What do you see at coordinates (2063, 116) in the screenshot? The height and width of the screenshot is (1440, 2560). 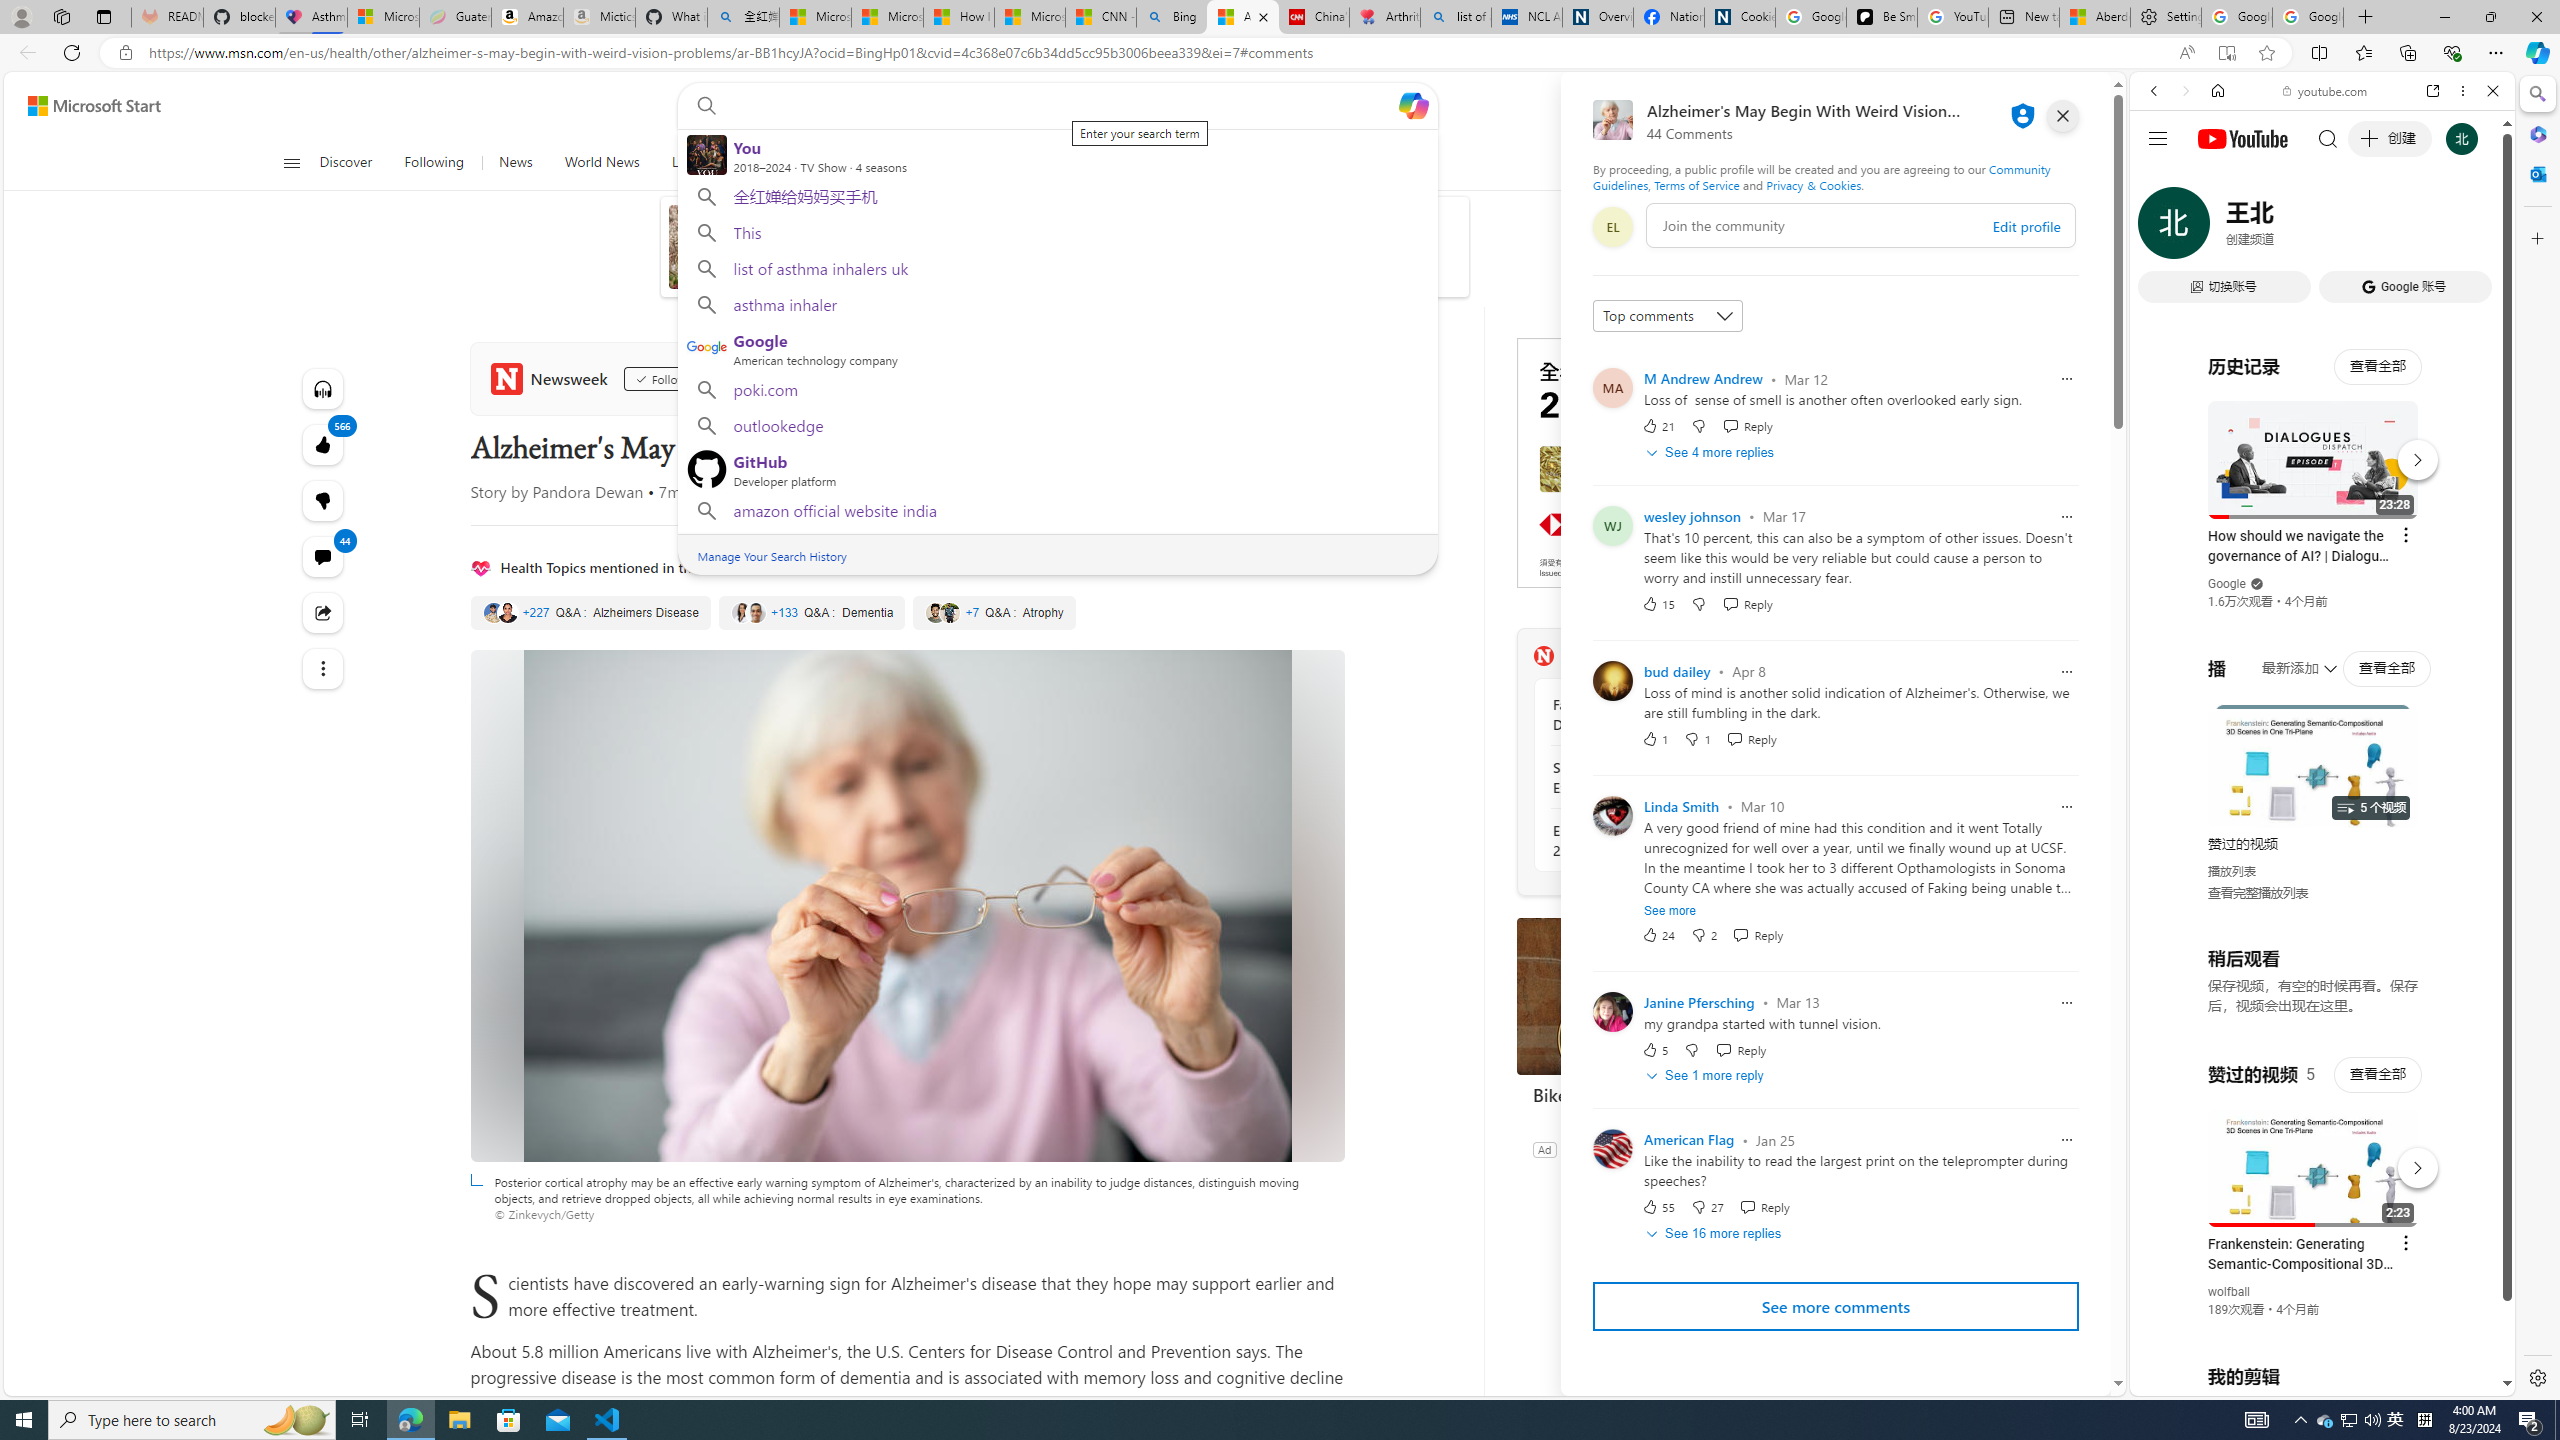 I see `close` at bounding box center [2063, 116].